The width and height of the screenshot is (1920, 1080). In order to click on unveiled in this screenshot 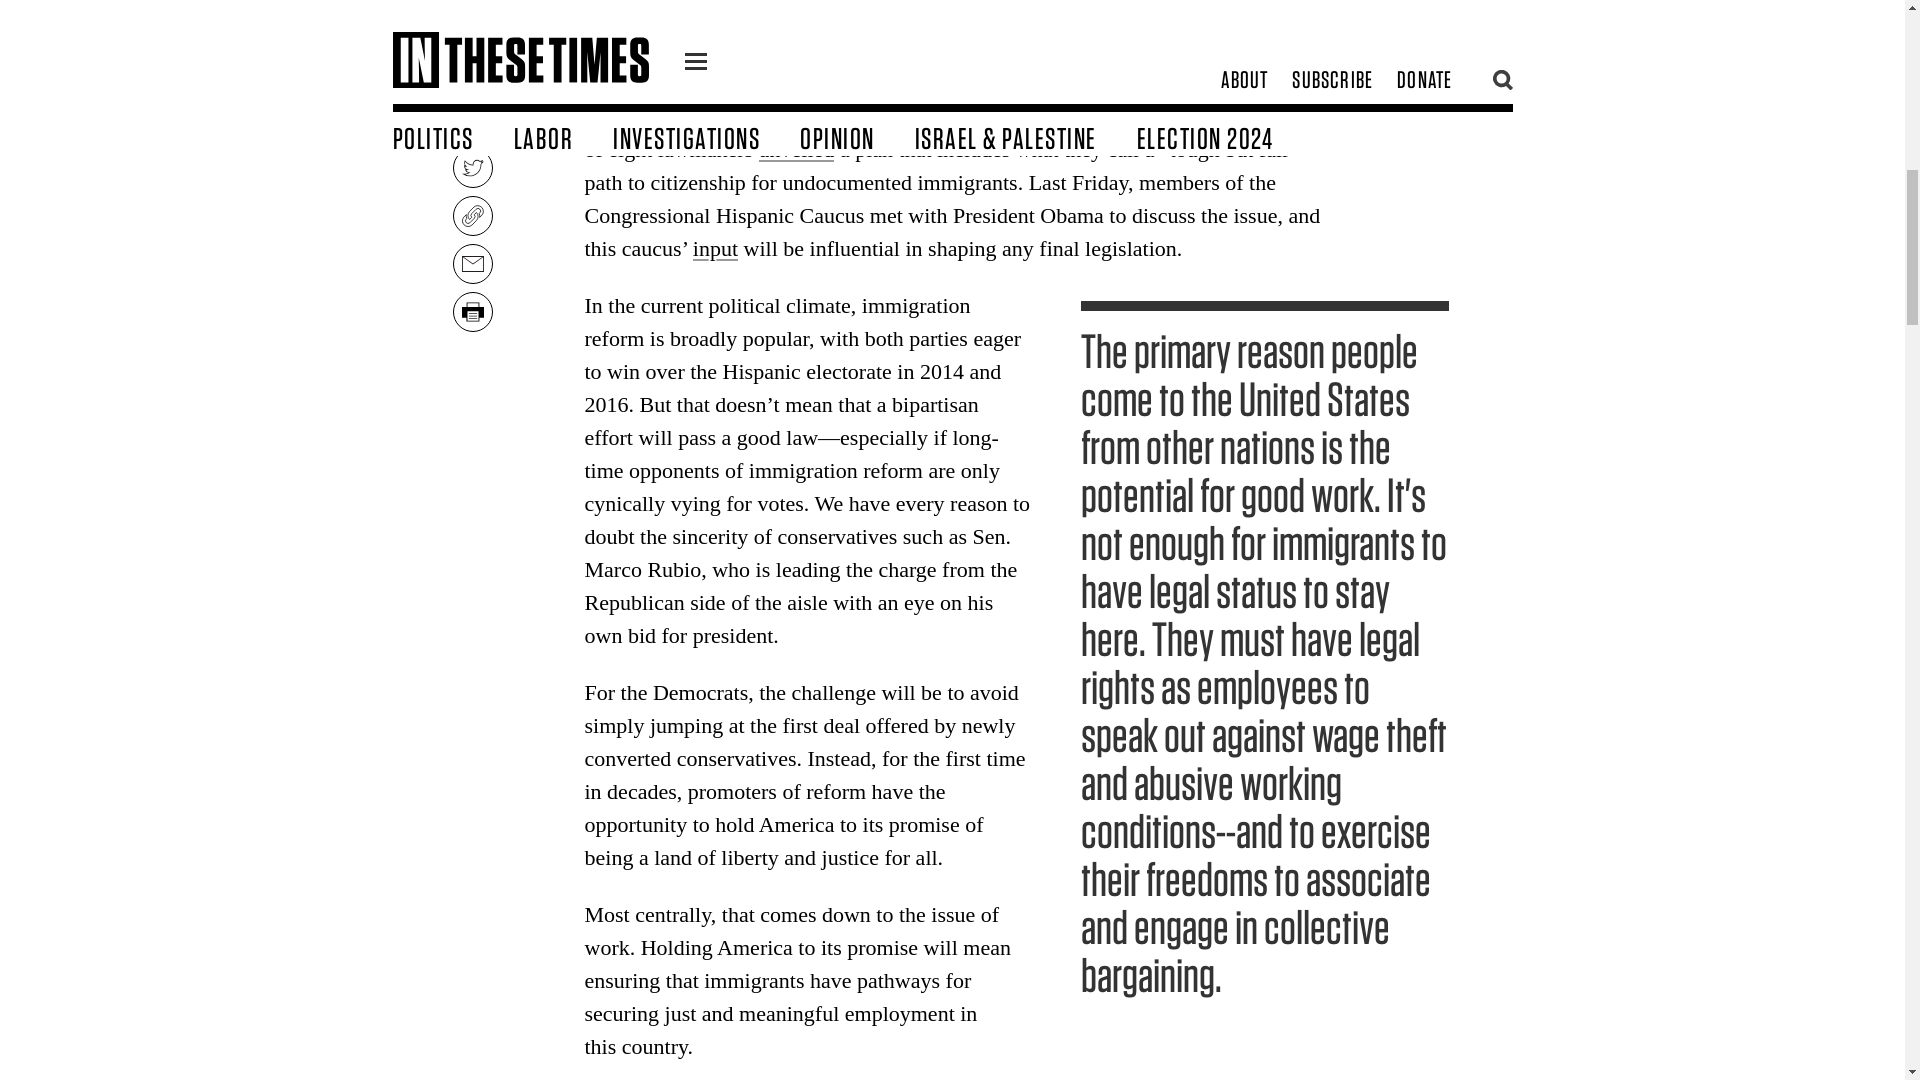, I will do `click(796, 150)`.